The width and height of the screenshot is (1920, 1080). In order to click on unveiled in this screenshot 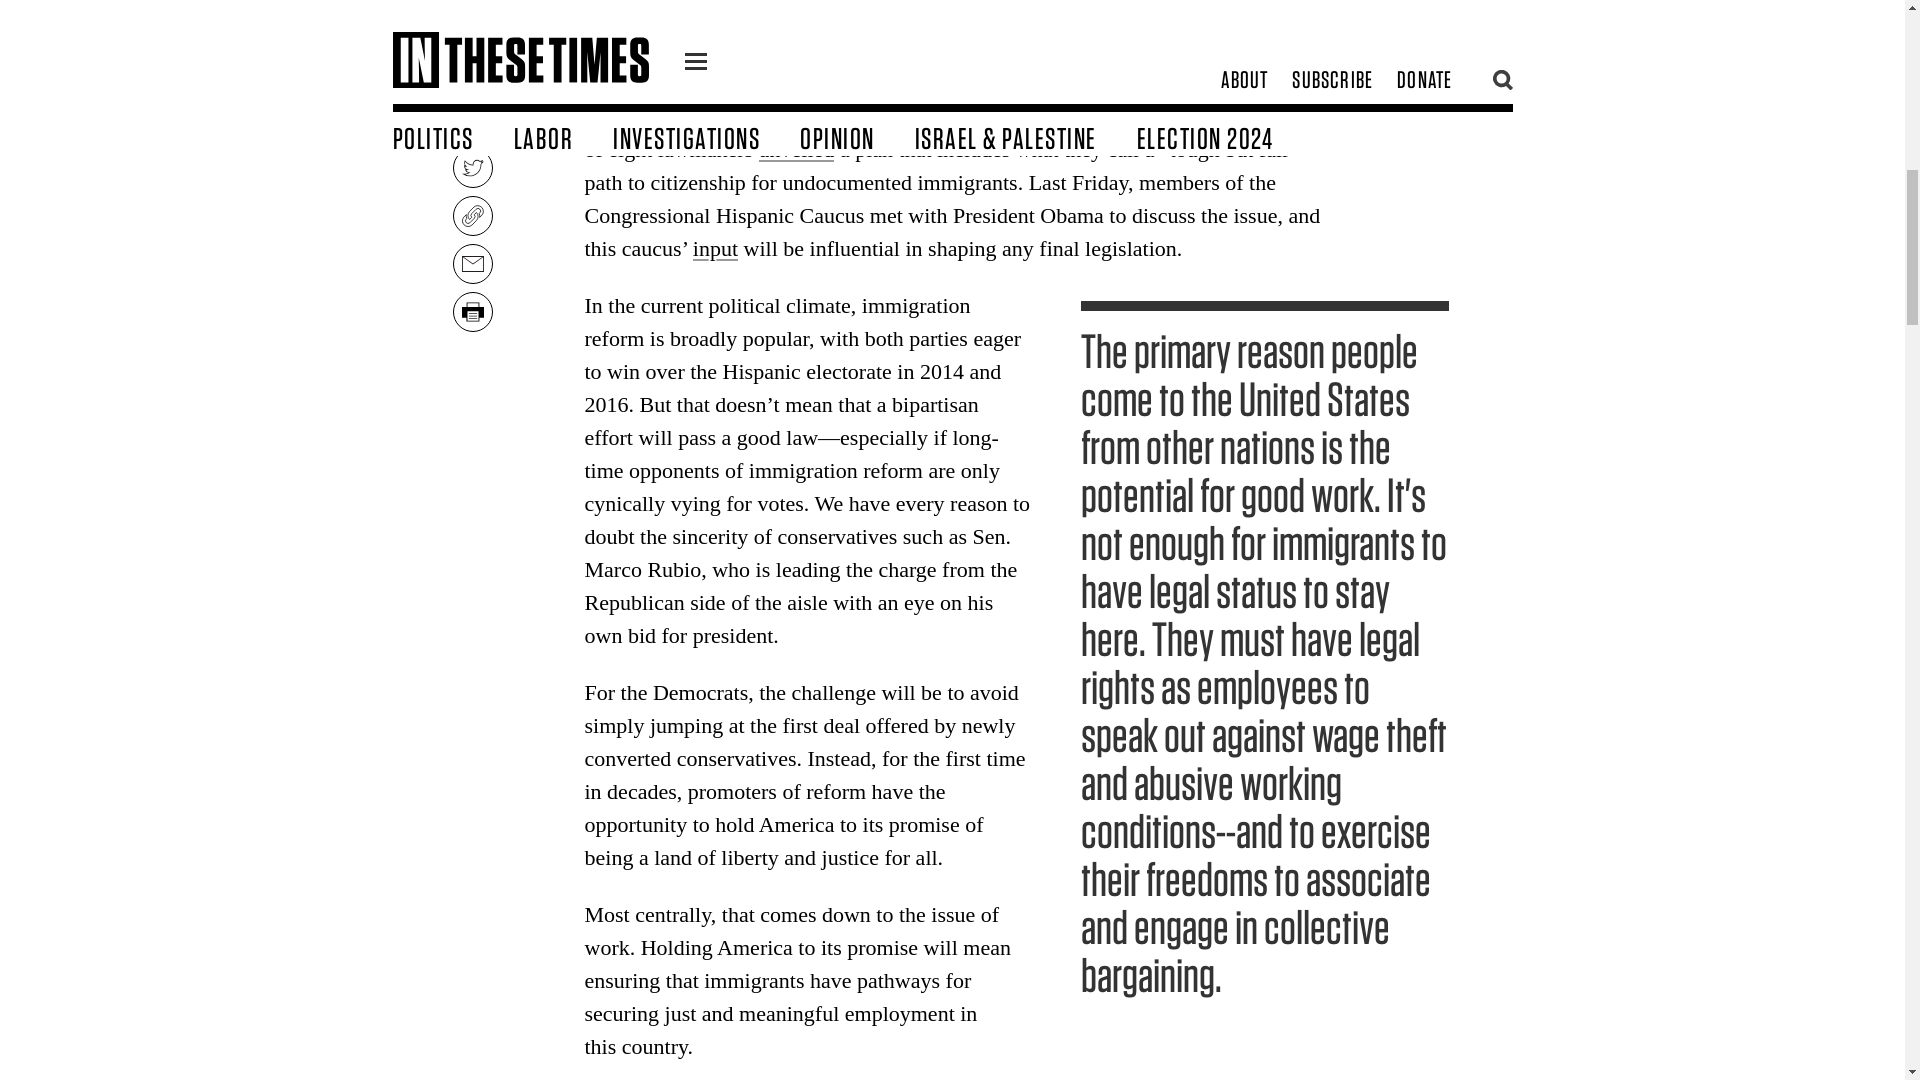, I will do `click(796, 150)`.